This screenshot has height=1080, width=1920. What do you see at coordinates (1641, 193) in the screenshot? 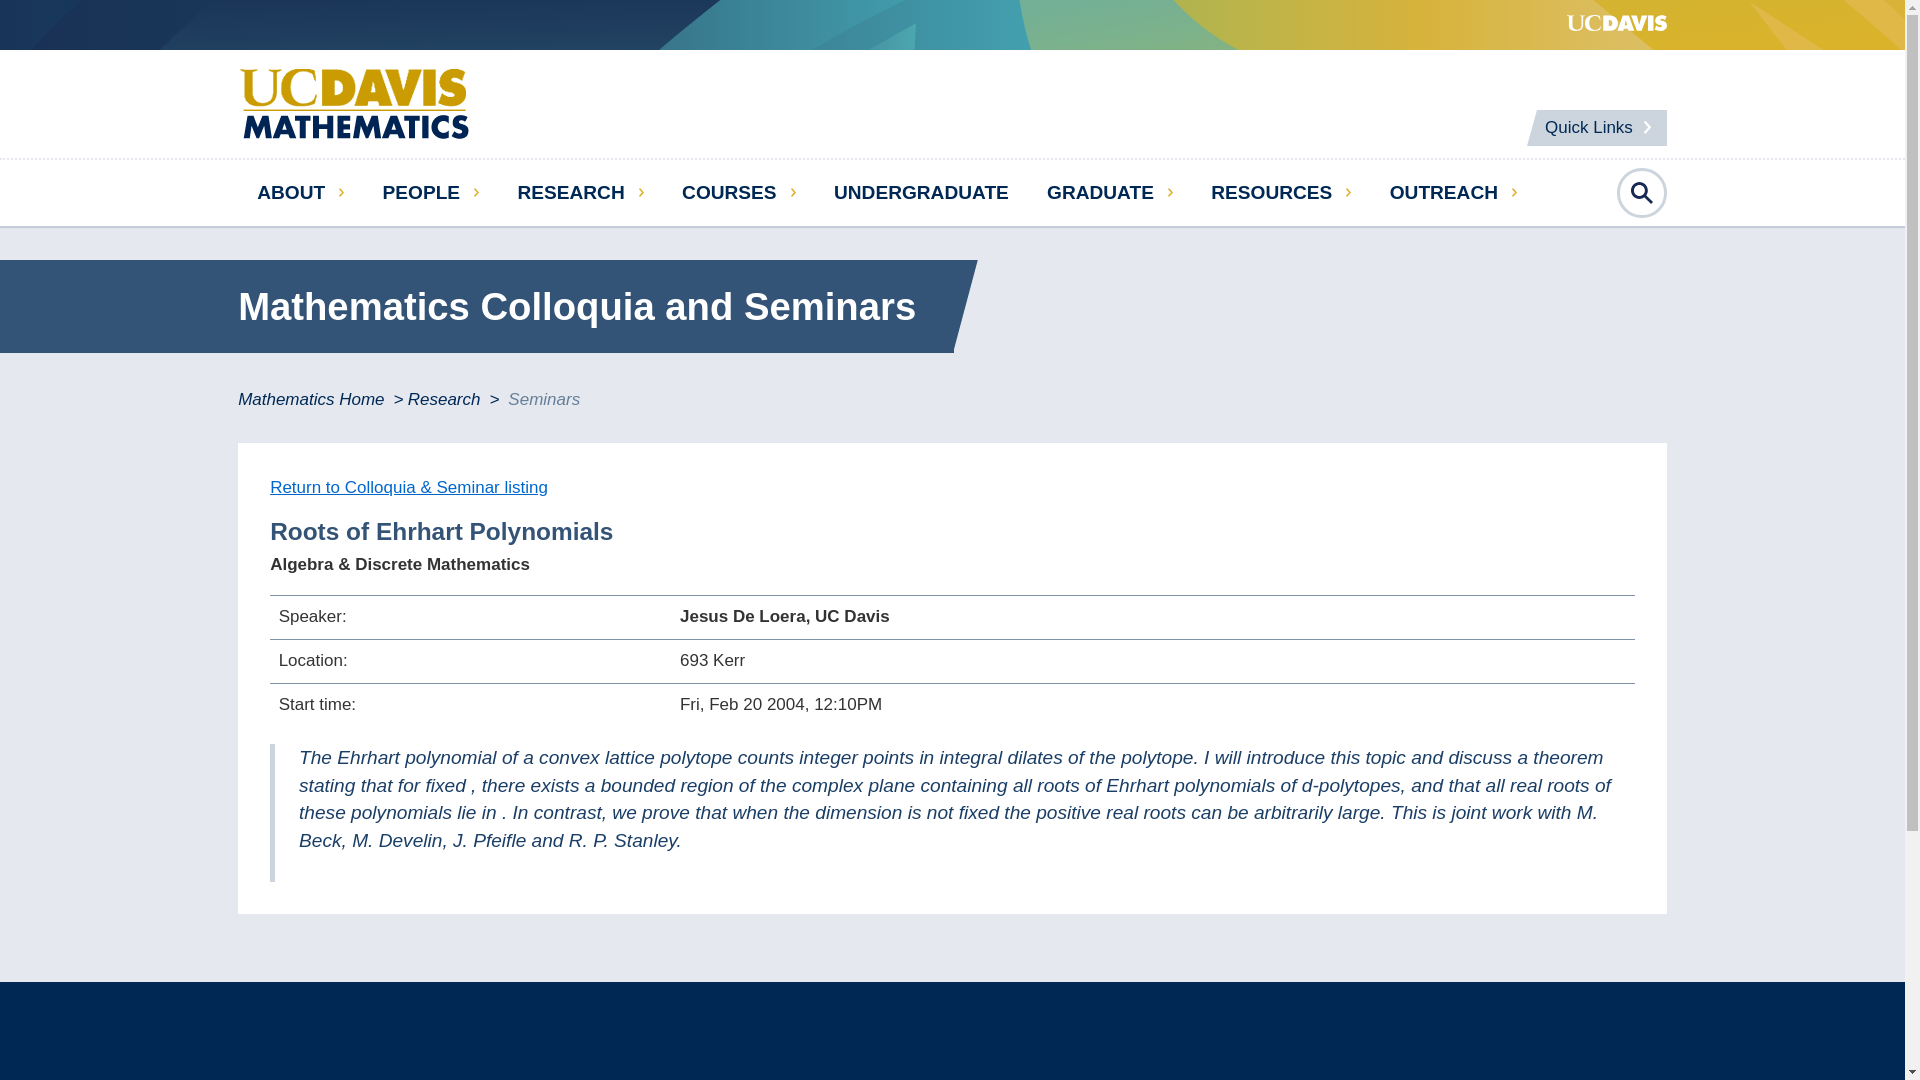
I see `Open` at bounding box center [1641, 193].